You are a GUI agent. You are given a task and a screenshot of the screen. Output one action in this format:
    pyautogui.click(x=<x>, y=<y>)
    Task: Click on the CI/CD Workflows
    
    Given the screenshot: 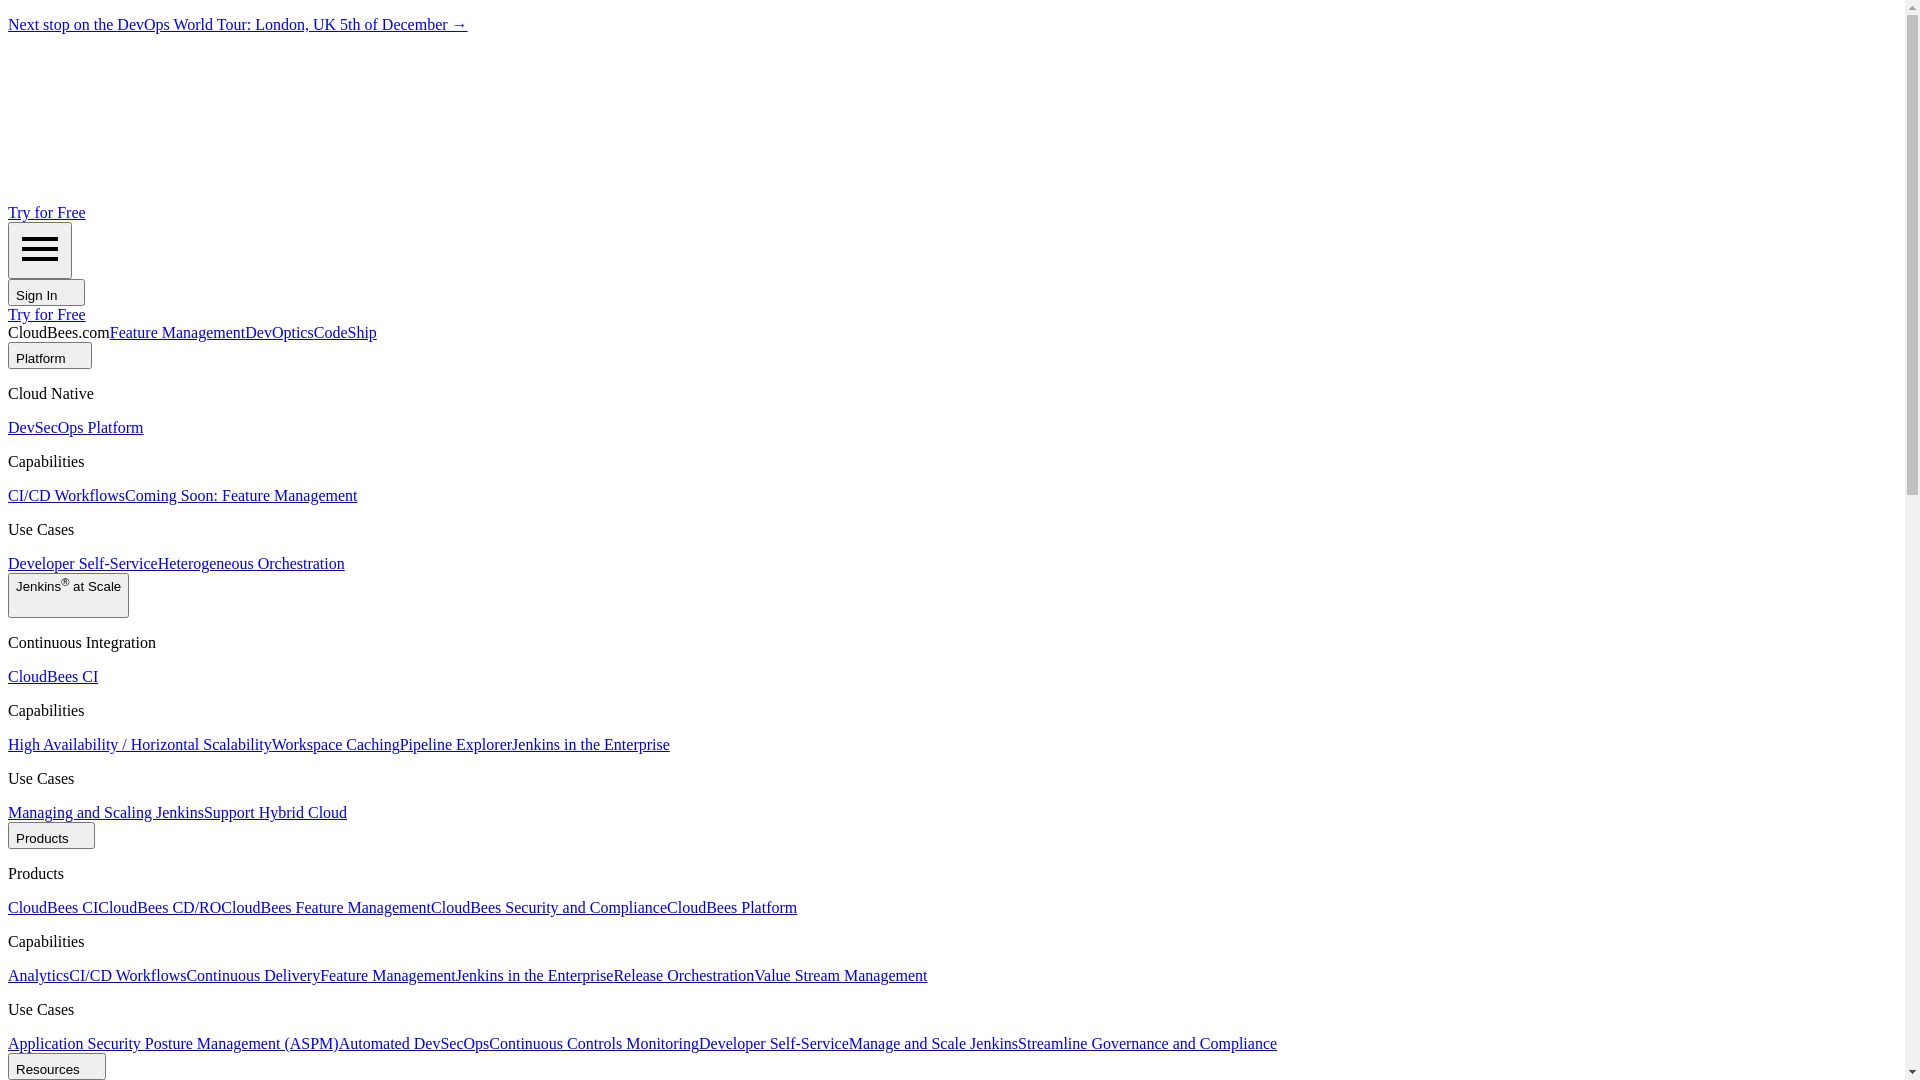 What is the action you would take?
    pyautogui.click(x=128, y=976)
    